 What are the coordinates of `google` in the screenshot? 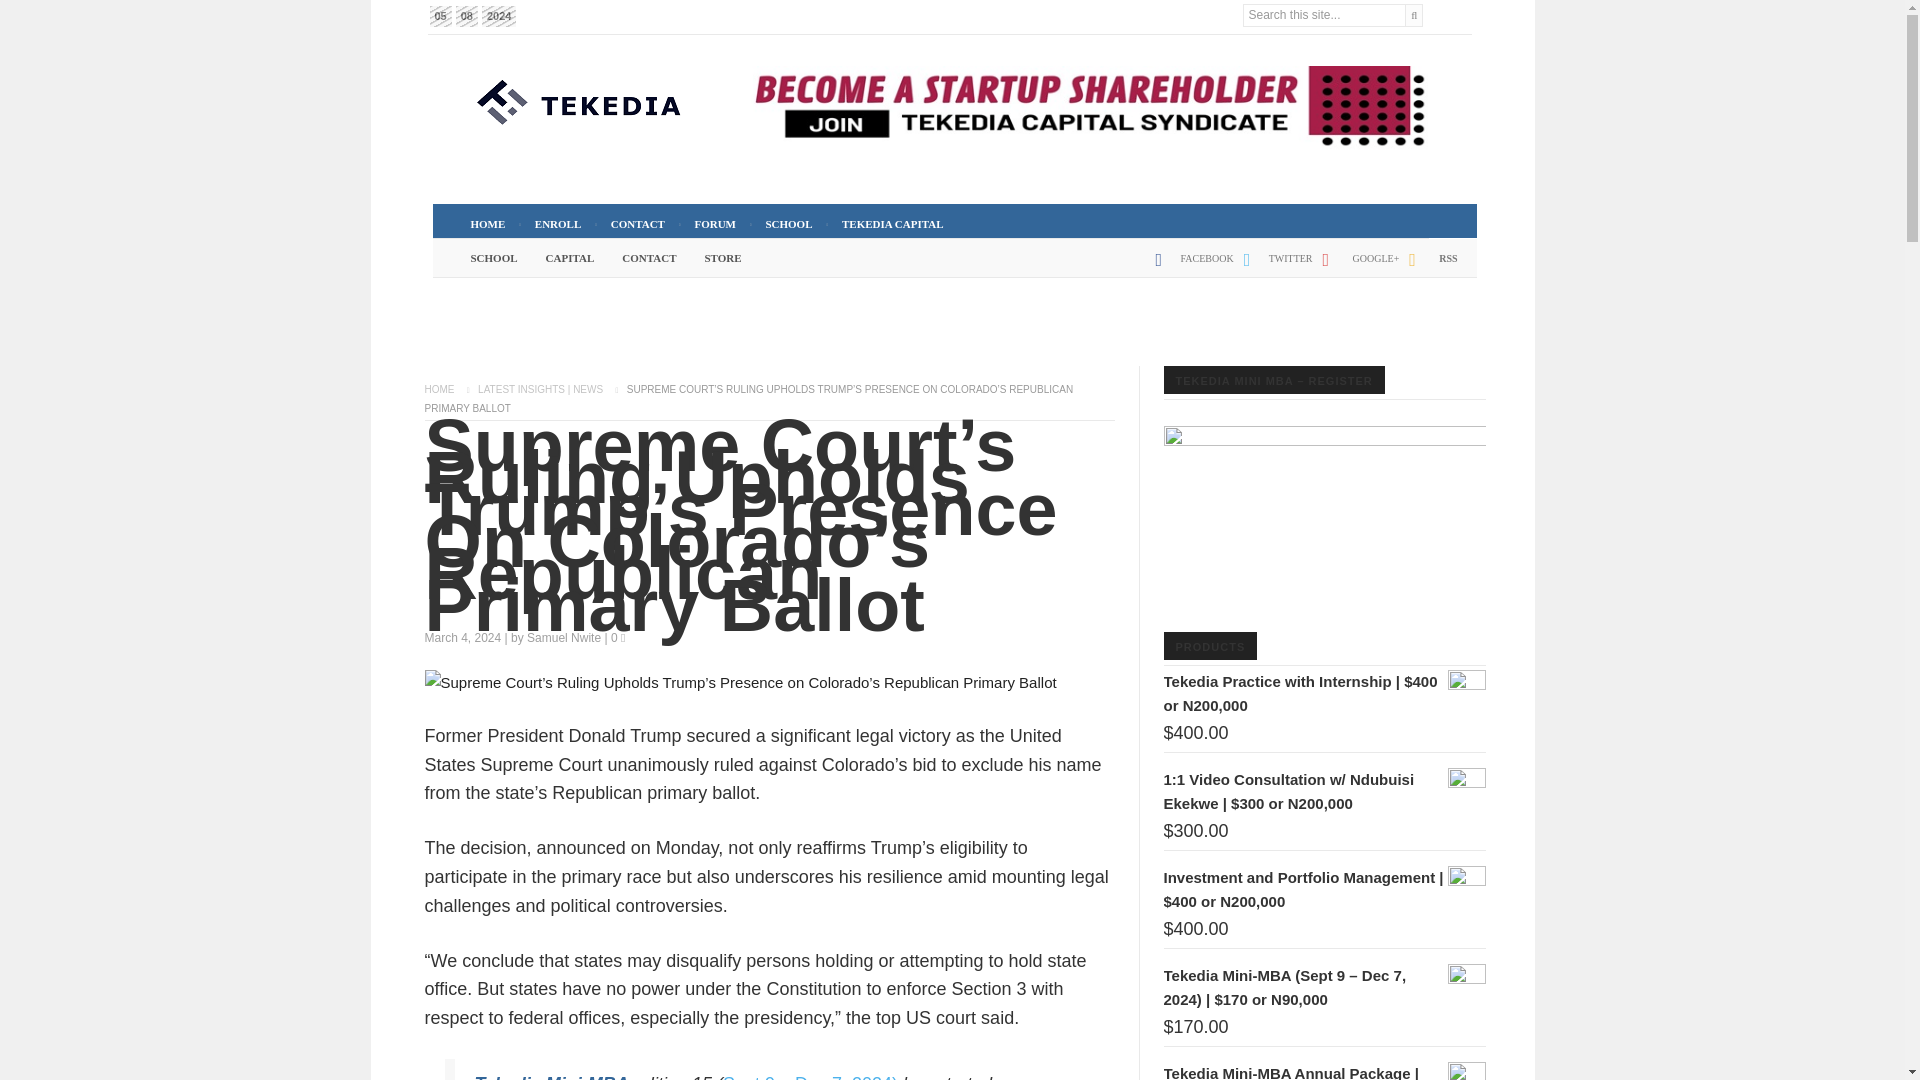 It's located at (1356, 266).